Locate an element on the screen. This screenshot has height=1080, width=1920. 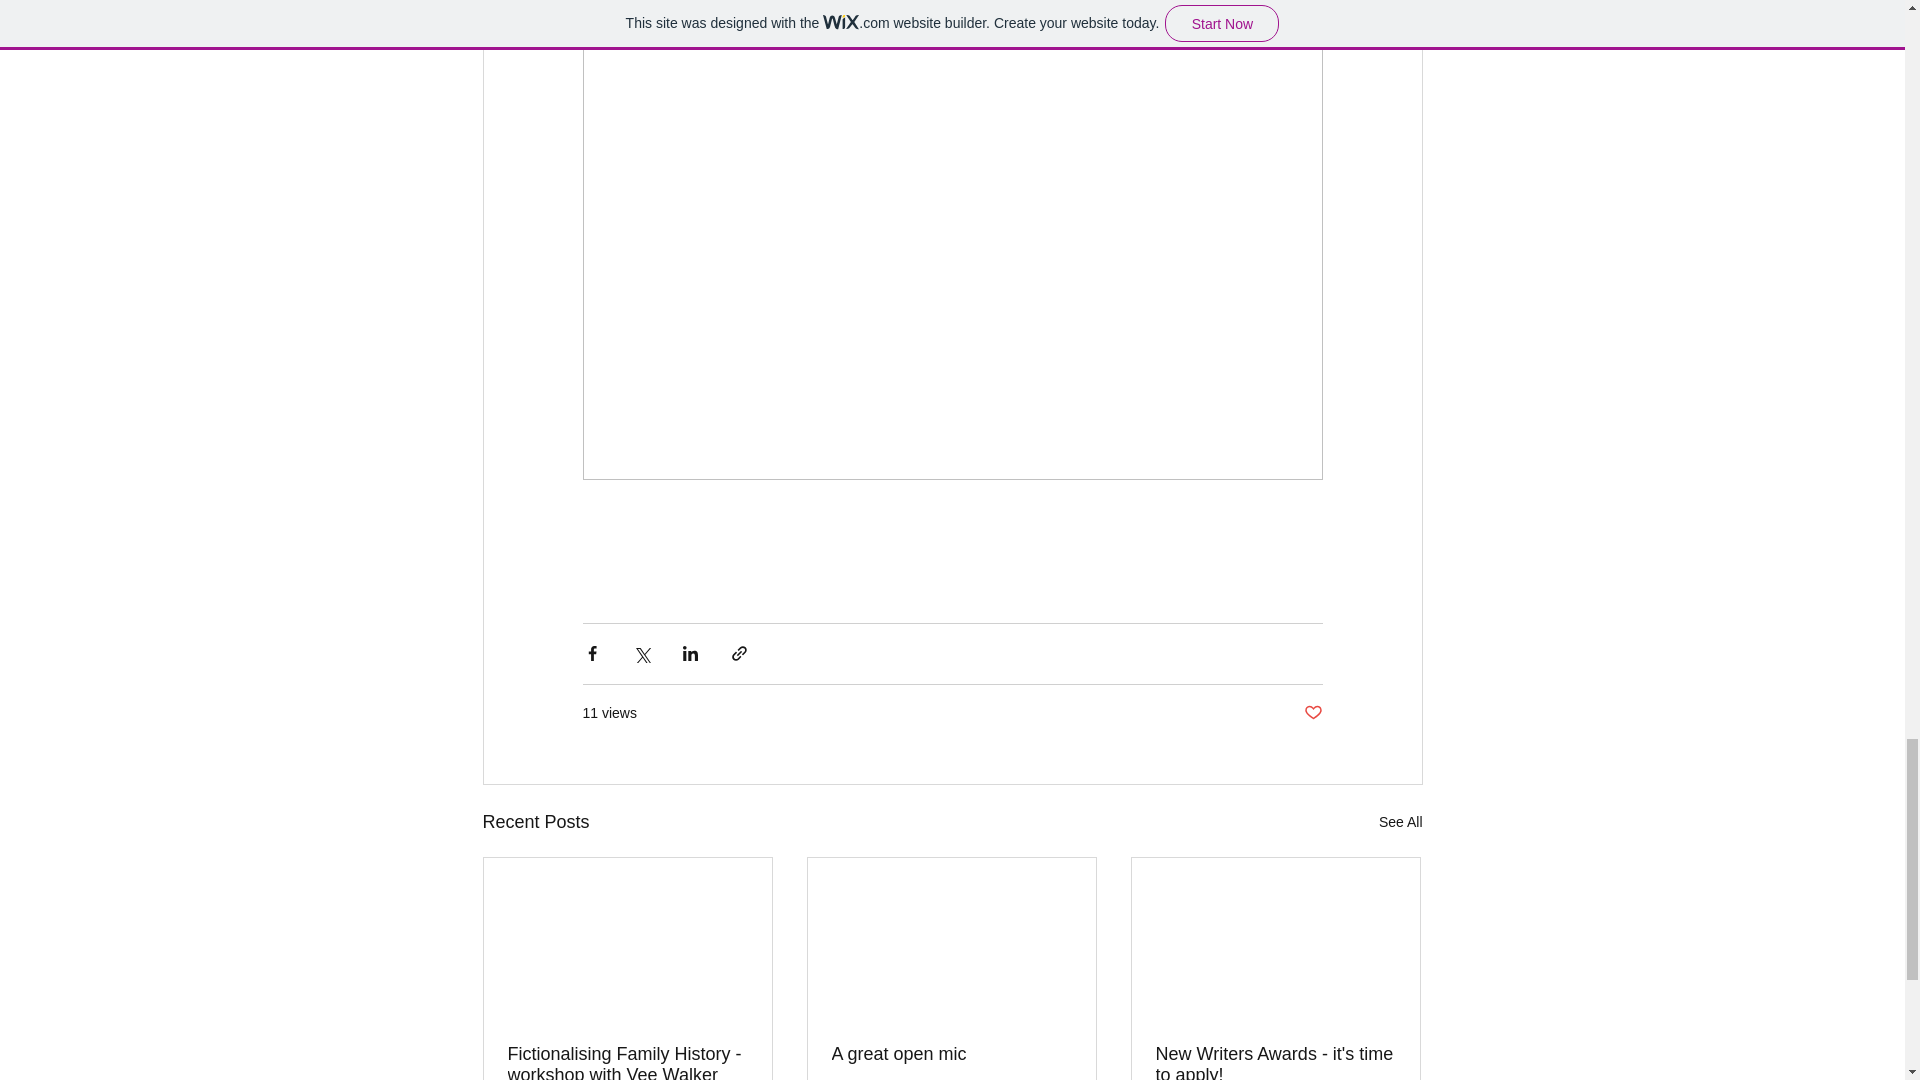
Fictionalising Family History - workshop with Vee Walker is located at coordinates (628, 1062).